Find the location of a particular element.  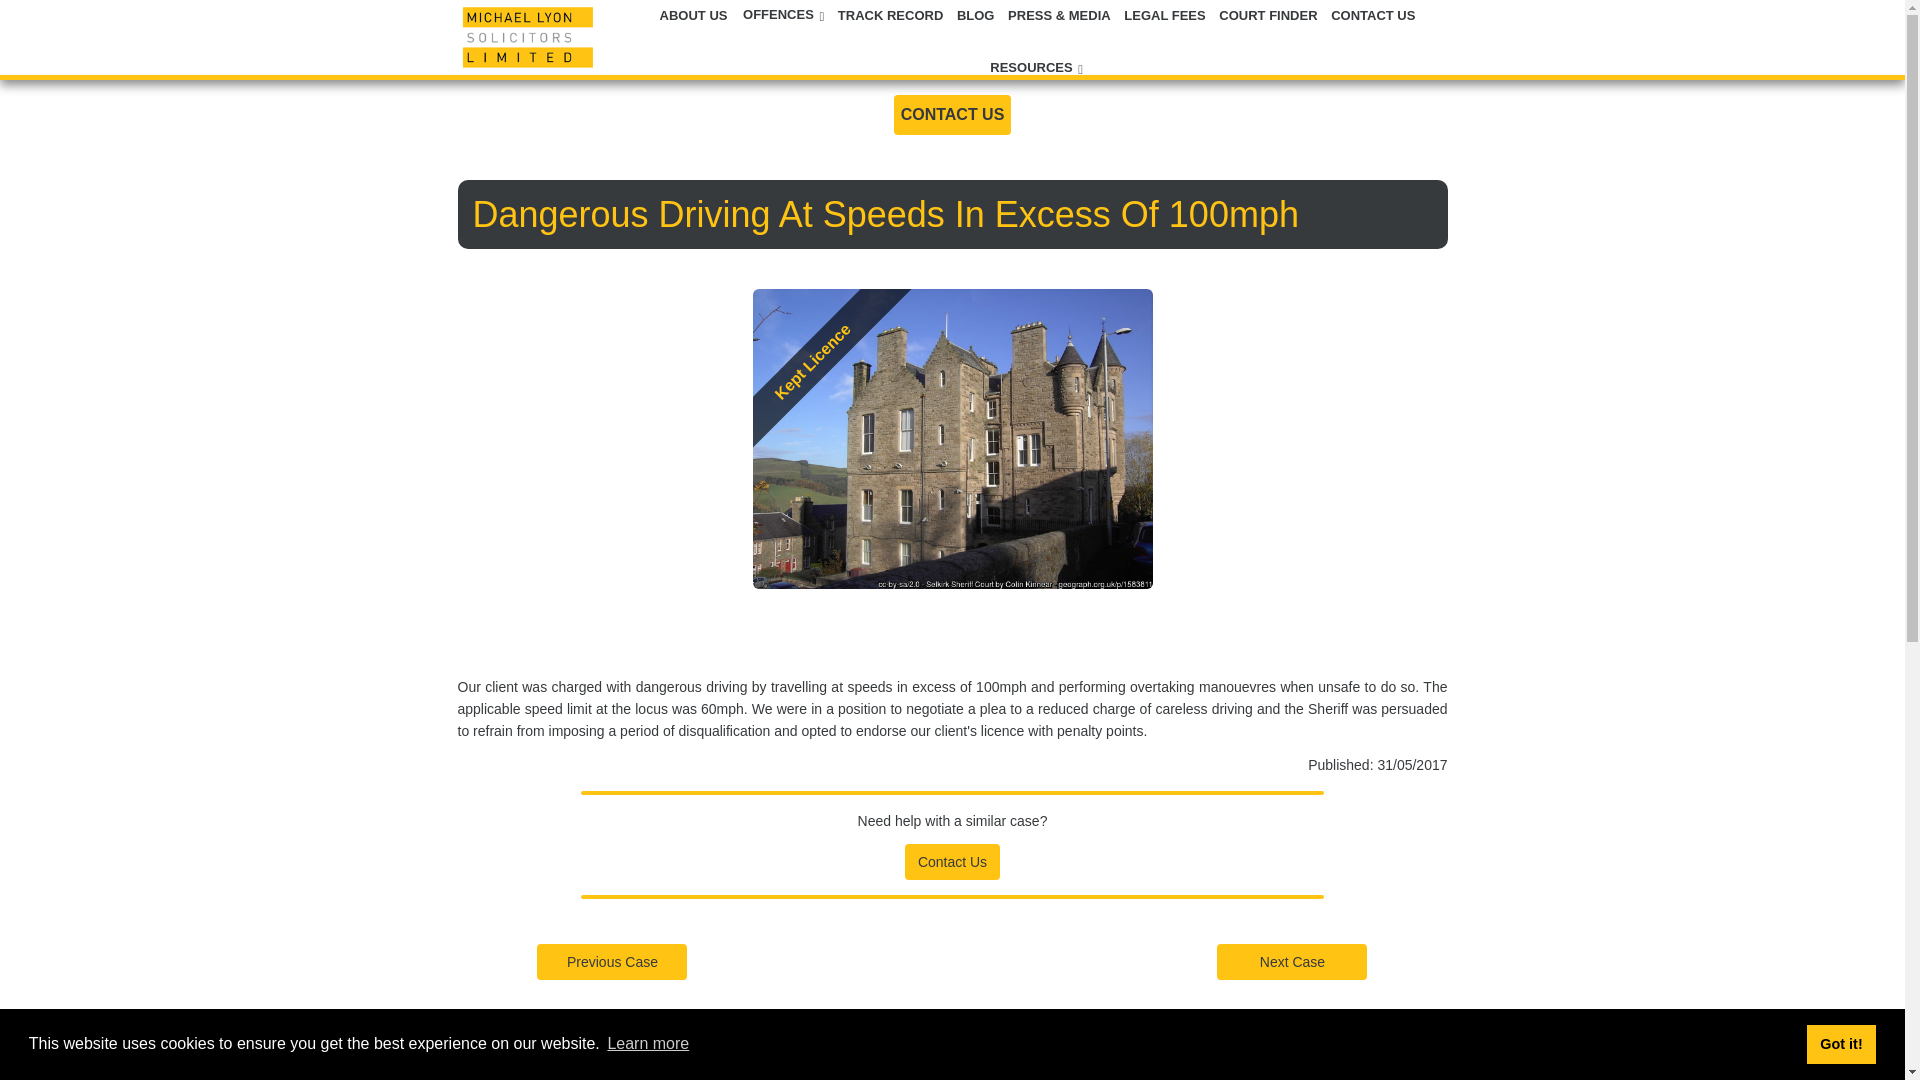

Next Case is located at coordinates (1292, 960).